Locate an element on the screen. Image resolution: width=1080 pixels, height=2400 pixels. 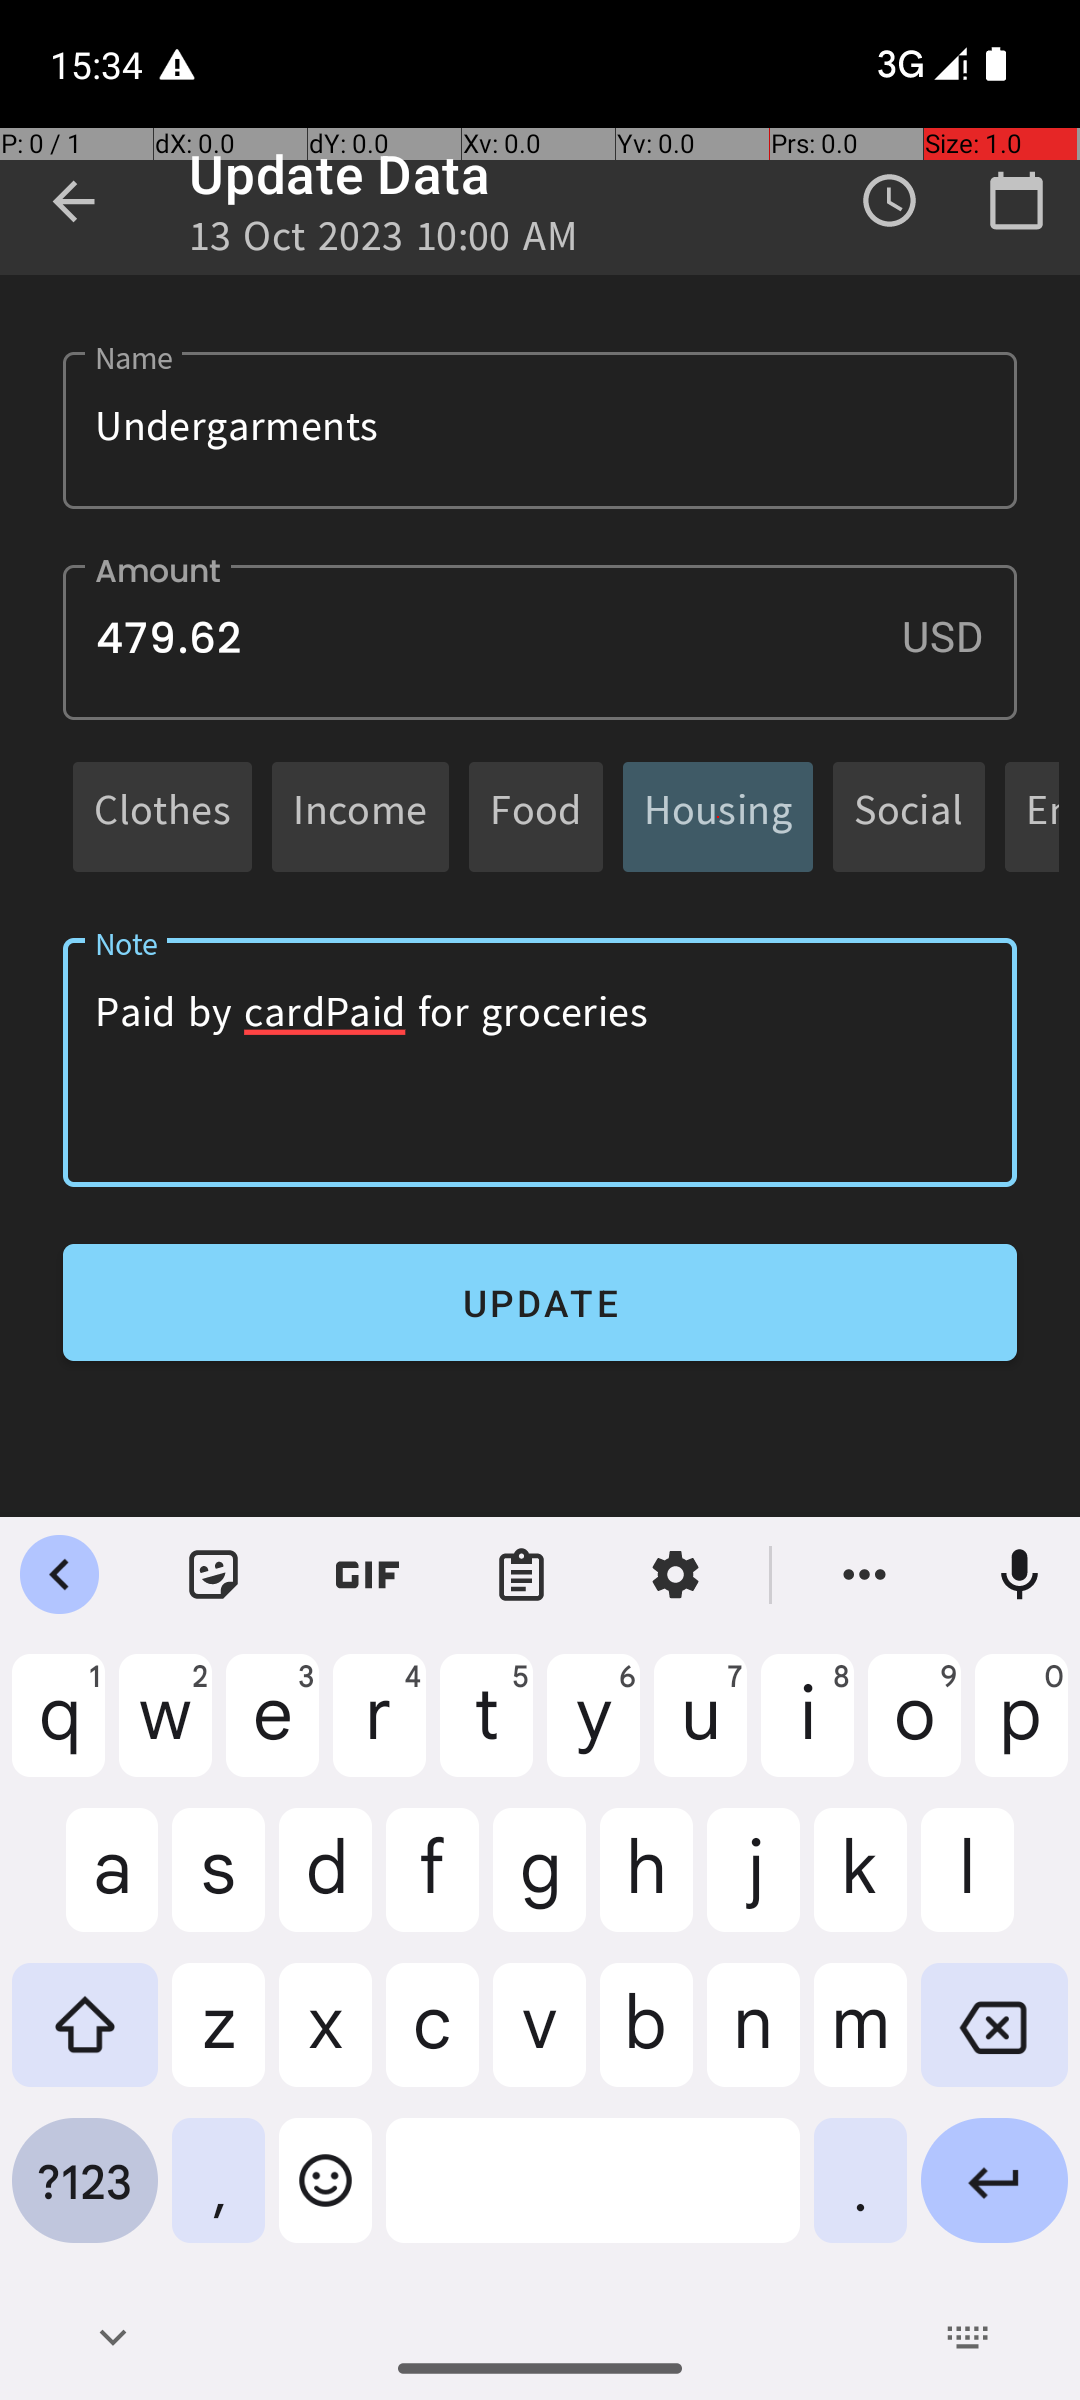
UPDATE is located at coordinates (540, 1302).